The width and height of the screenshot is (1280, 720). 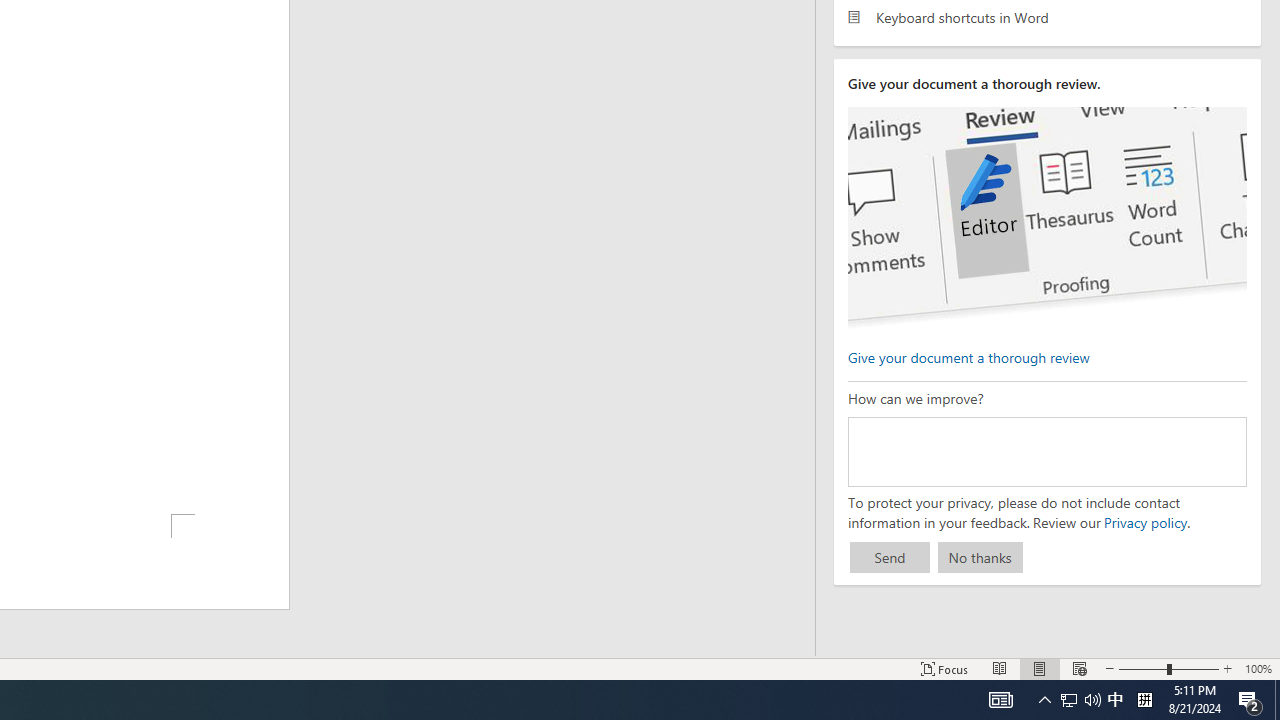 What do you see at coordinates (1000, 668) in the screenshot?
I see `Read Mode` at bounding box center [1000, 668].